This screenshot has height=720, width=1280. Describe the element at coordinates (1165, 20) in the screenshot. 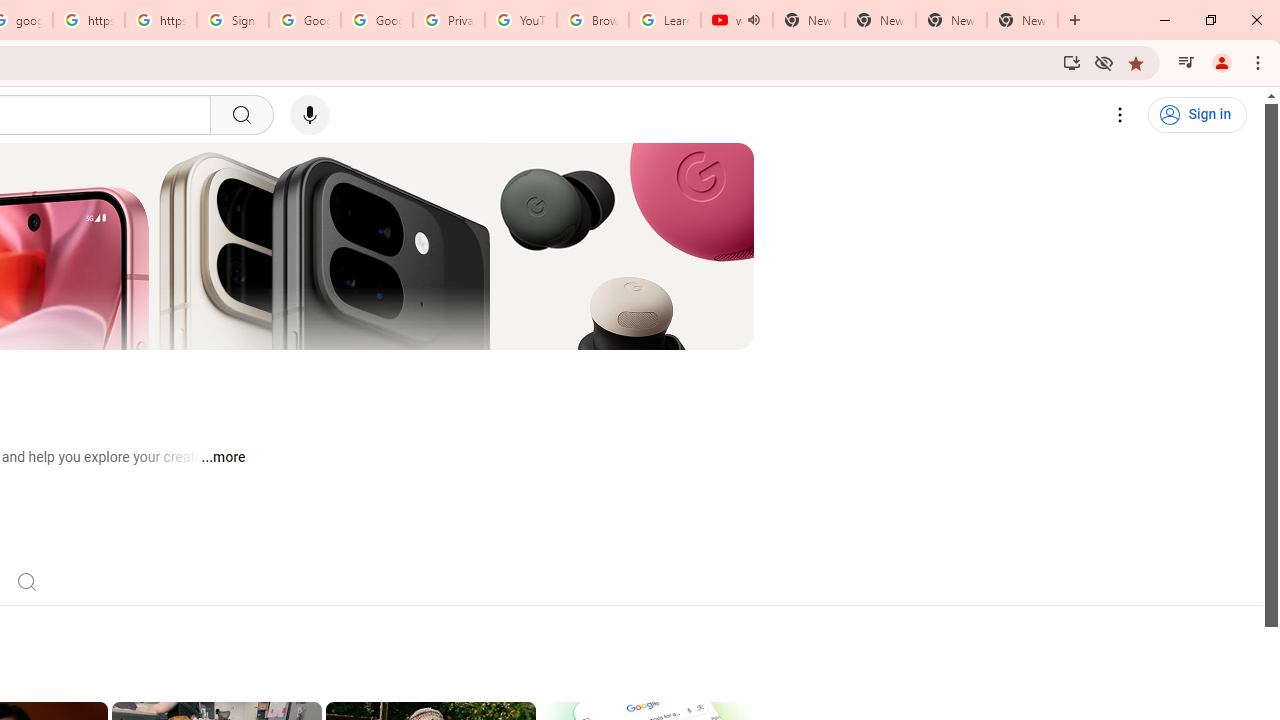

I see `Minimize` at that location.